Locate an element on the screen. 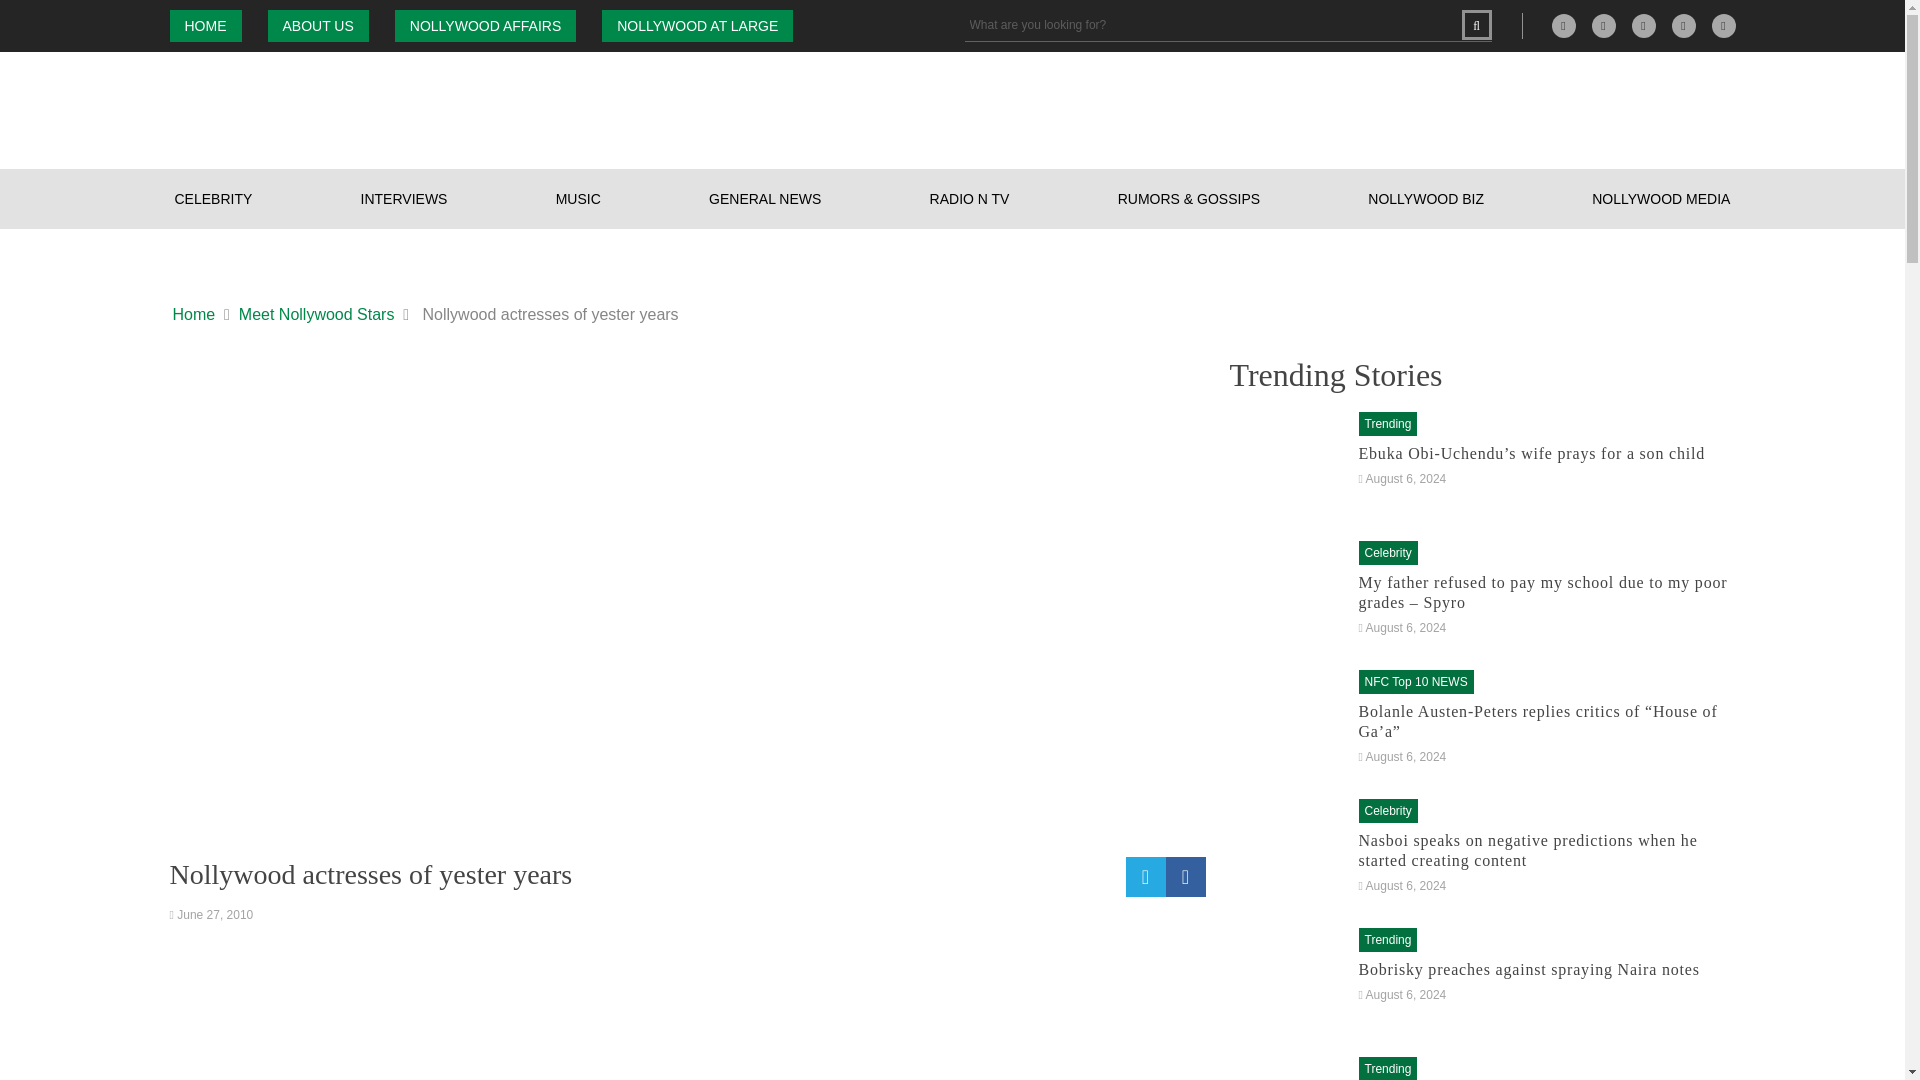  CELEBRITY is located at coordinates (214, 198).